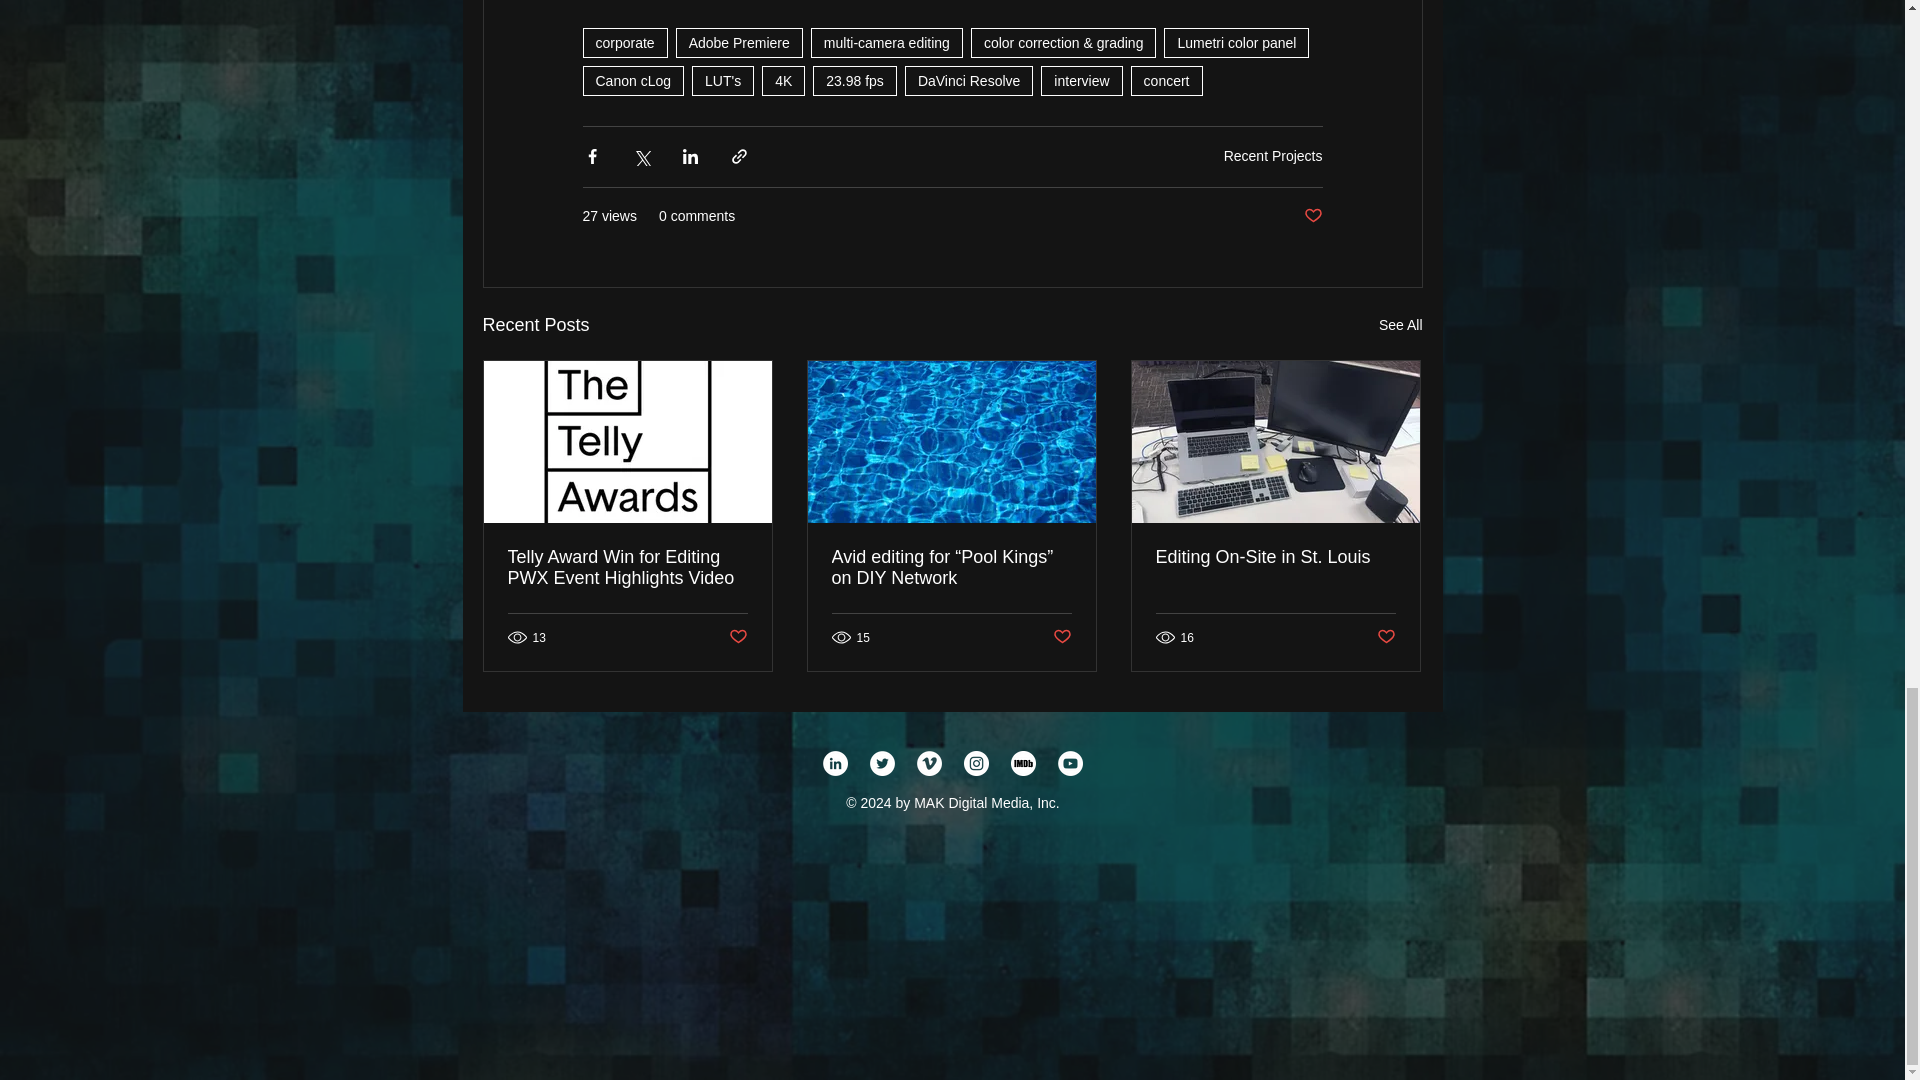  Describe the element at coordinates (1236, 43) in the screenshot. I see `Lumetri color panel` at that location.